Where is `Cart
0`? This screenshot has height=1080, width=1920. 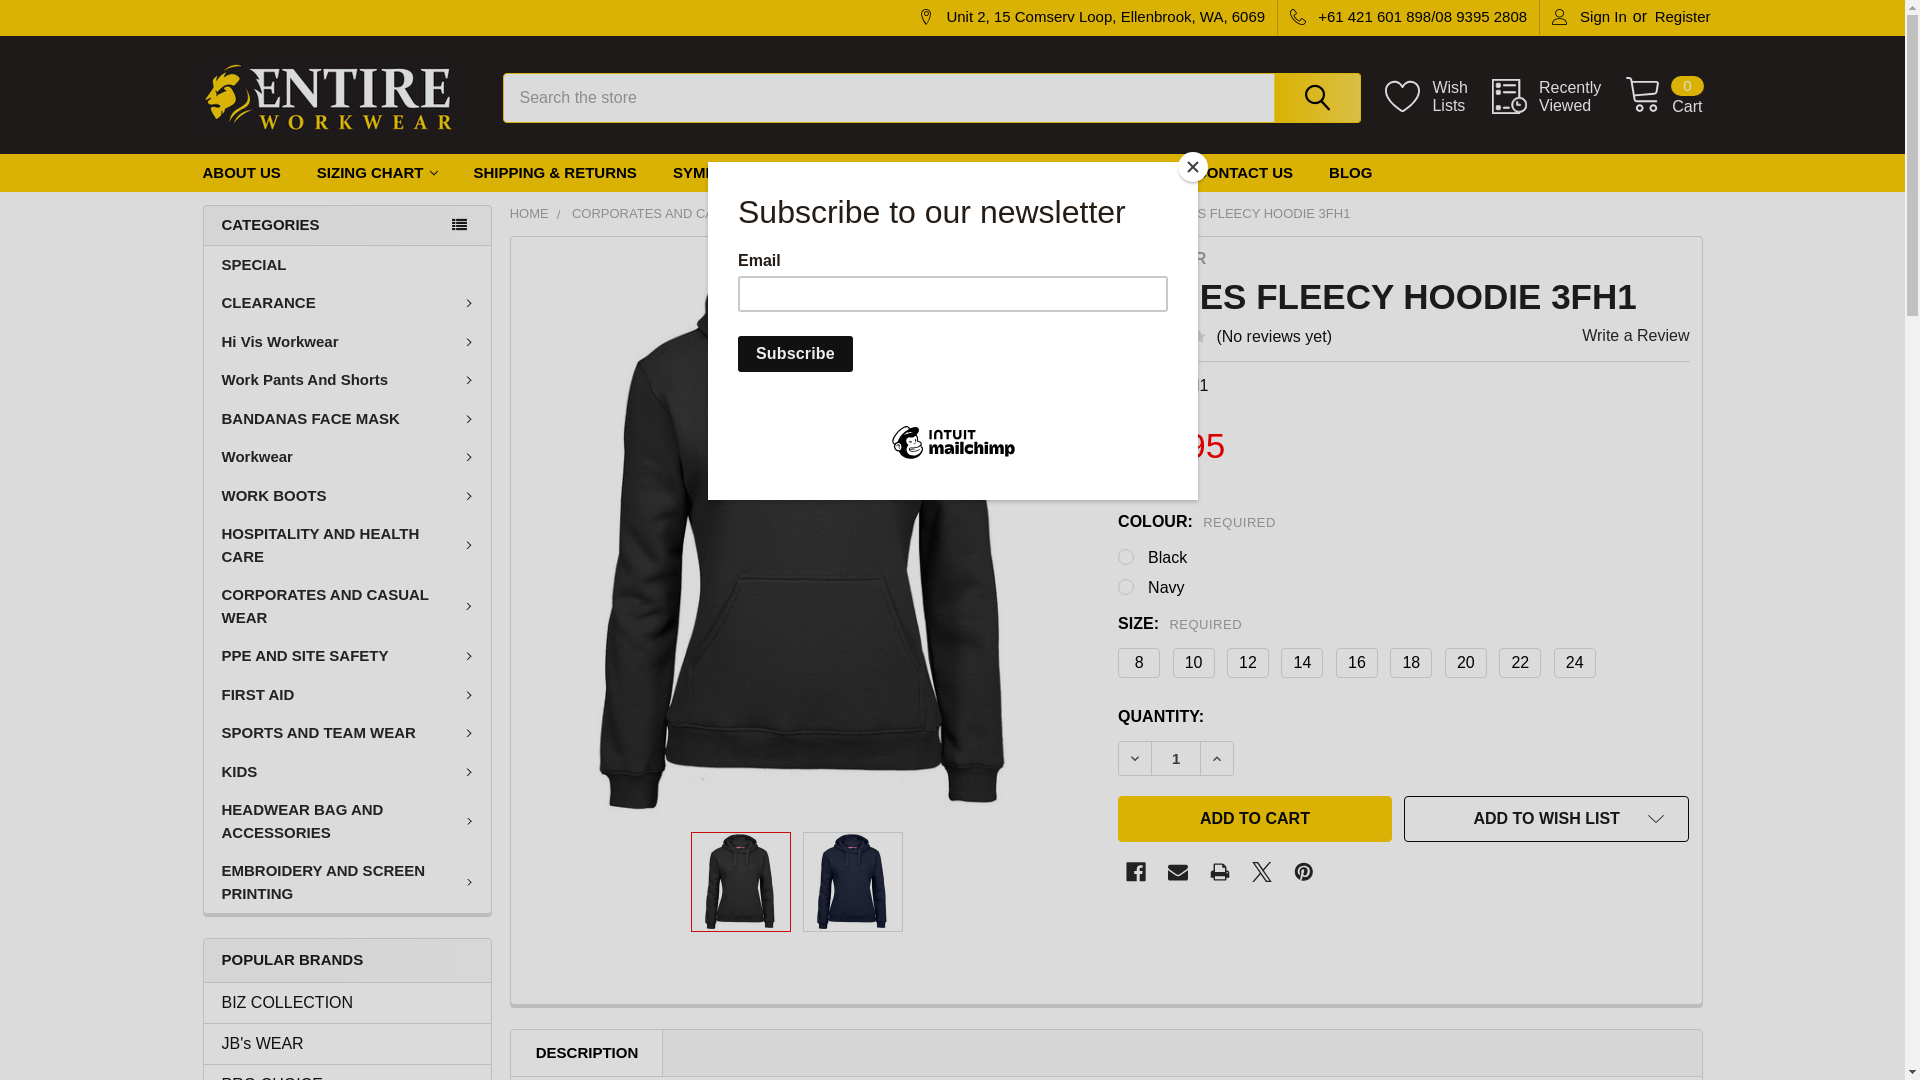 Cart
0 is located at coordinates (1664, 96).